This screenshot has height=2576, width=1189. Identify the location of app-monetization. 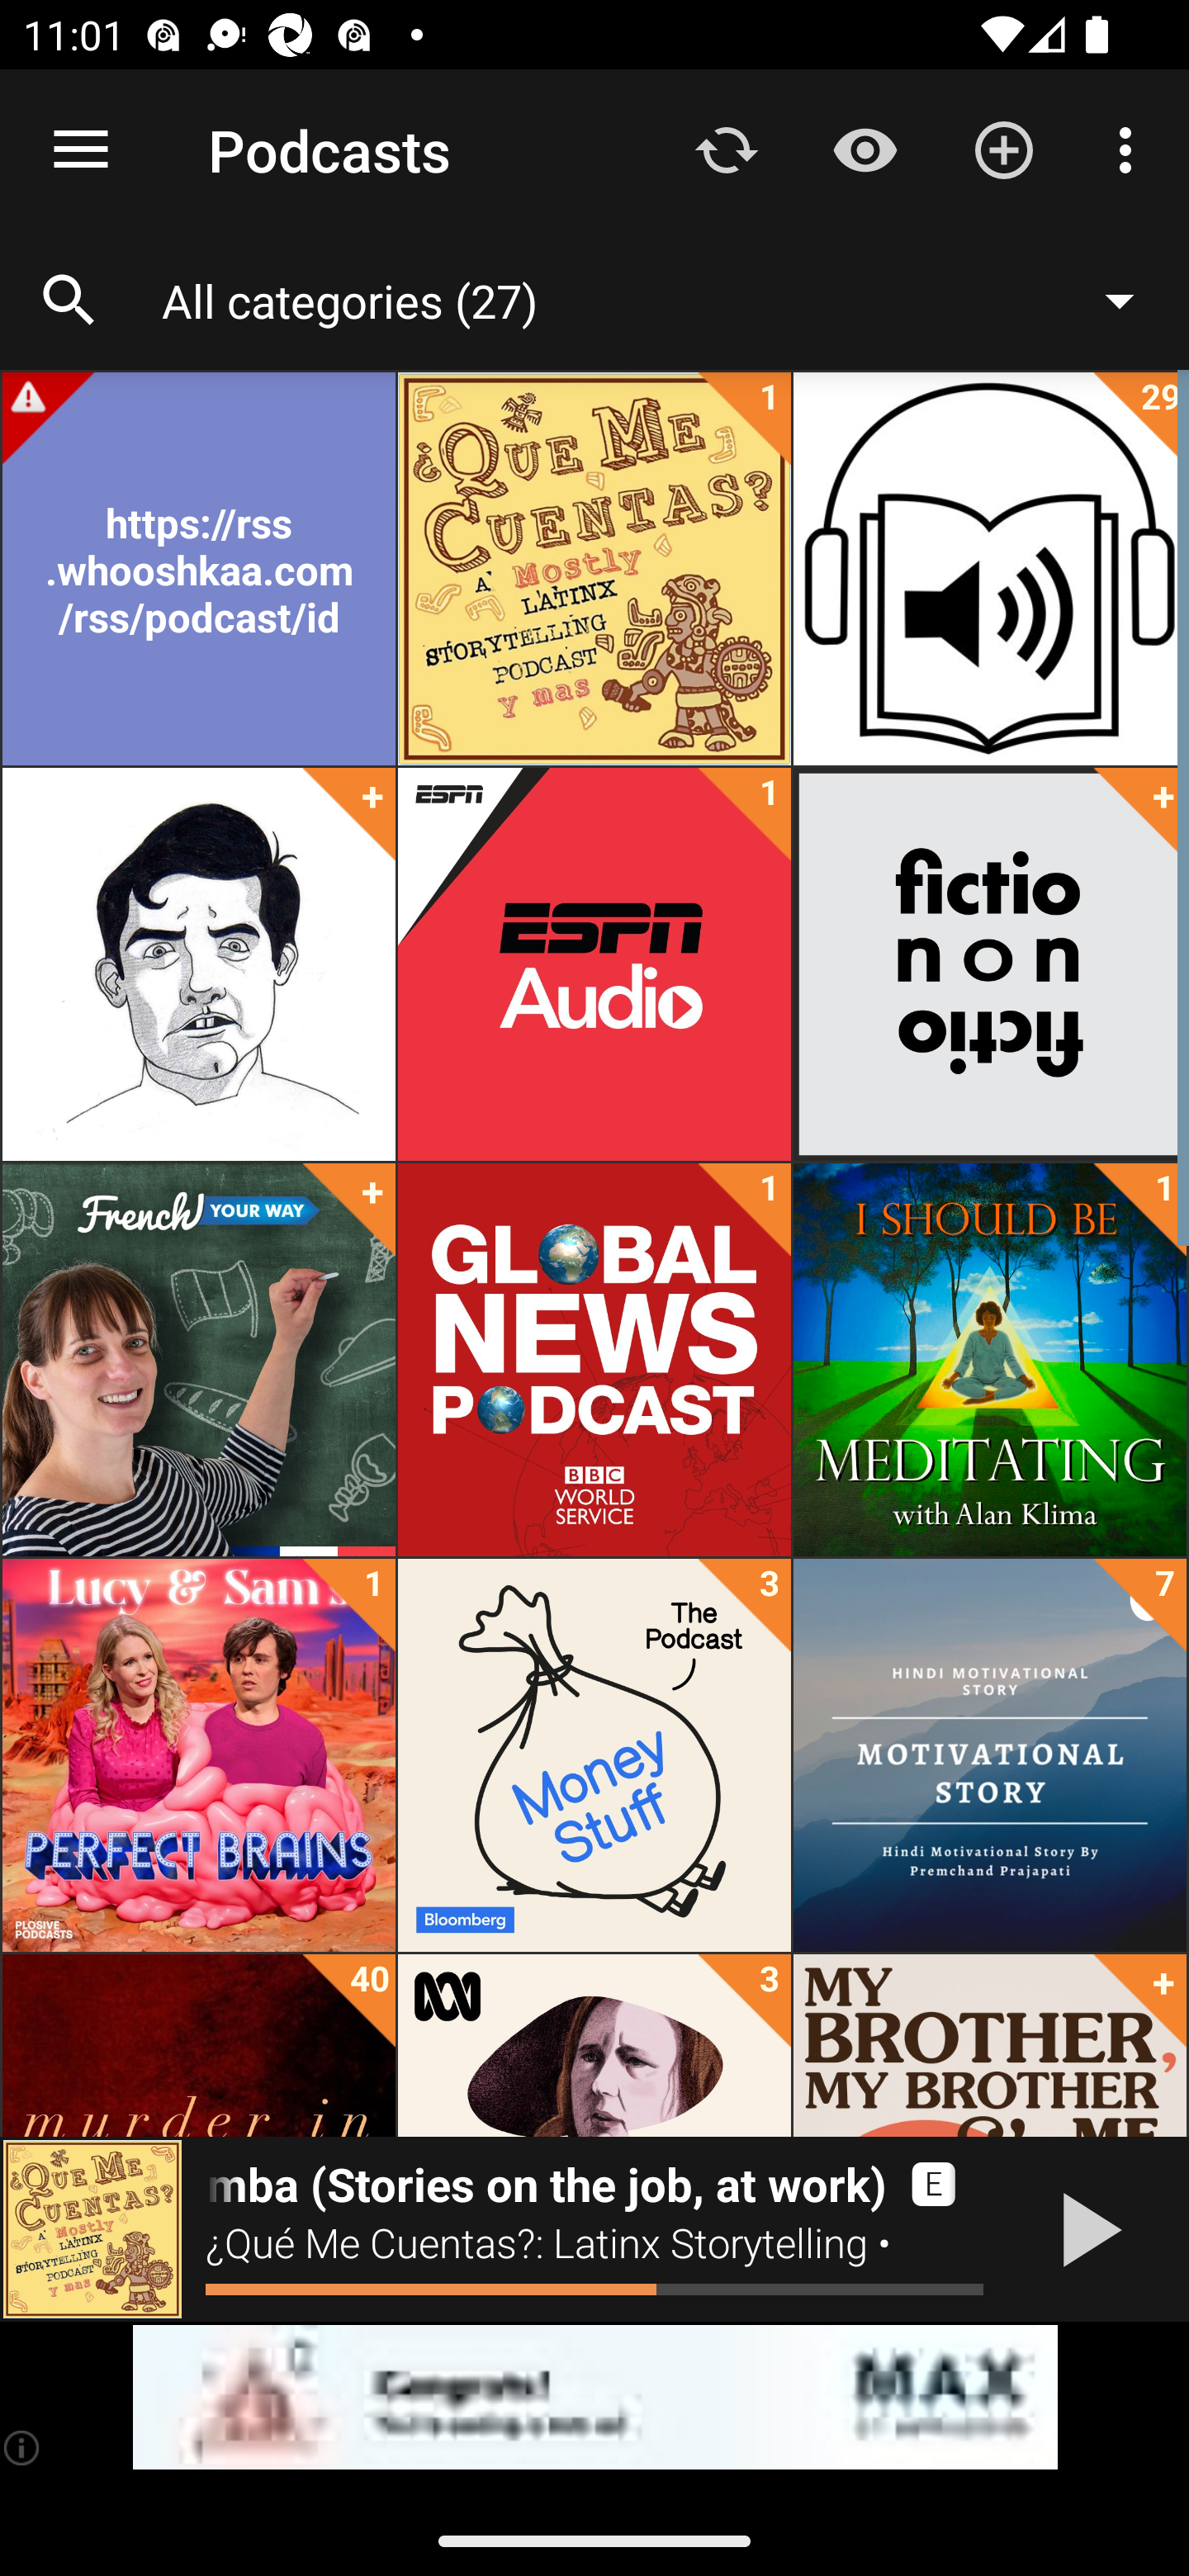
(594, 2398).